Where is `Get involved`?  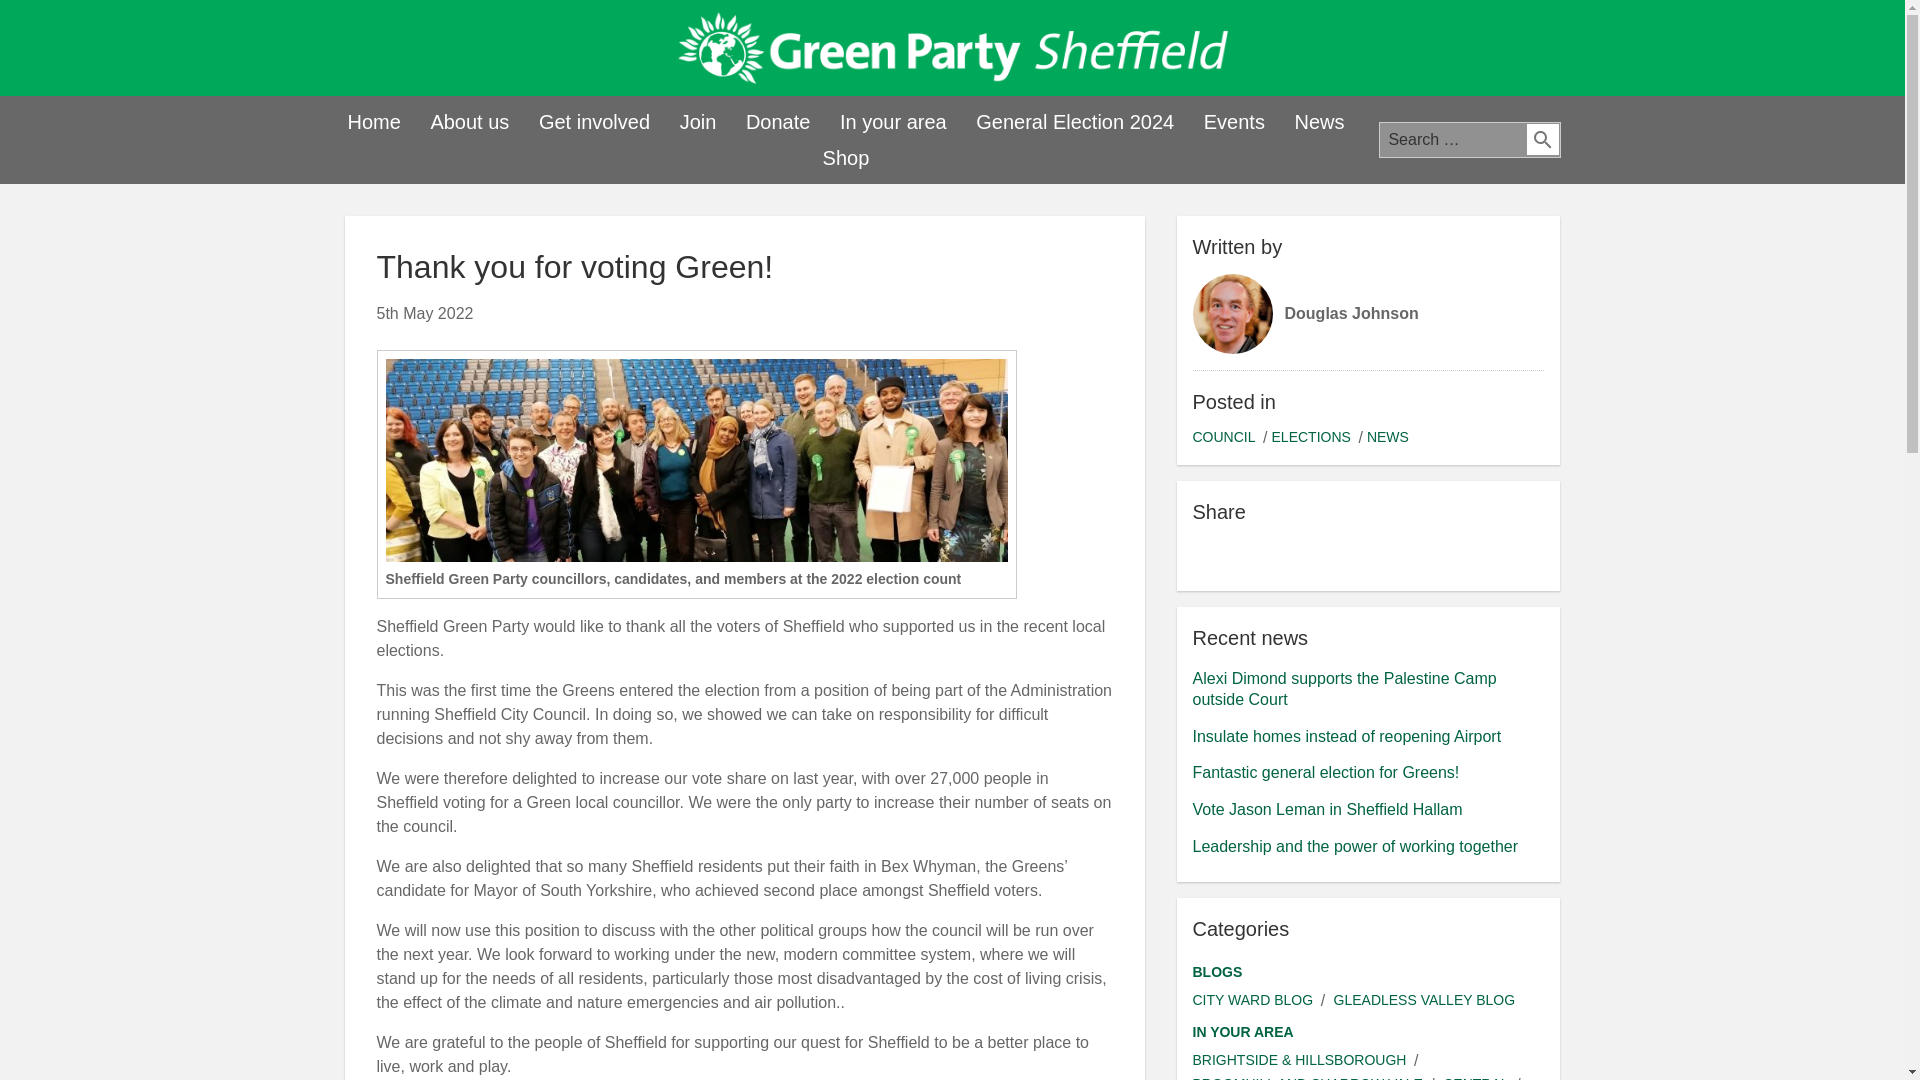 Get involved is located at coordinates (594, 122).